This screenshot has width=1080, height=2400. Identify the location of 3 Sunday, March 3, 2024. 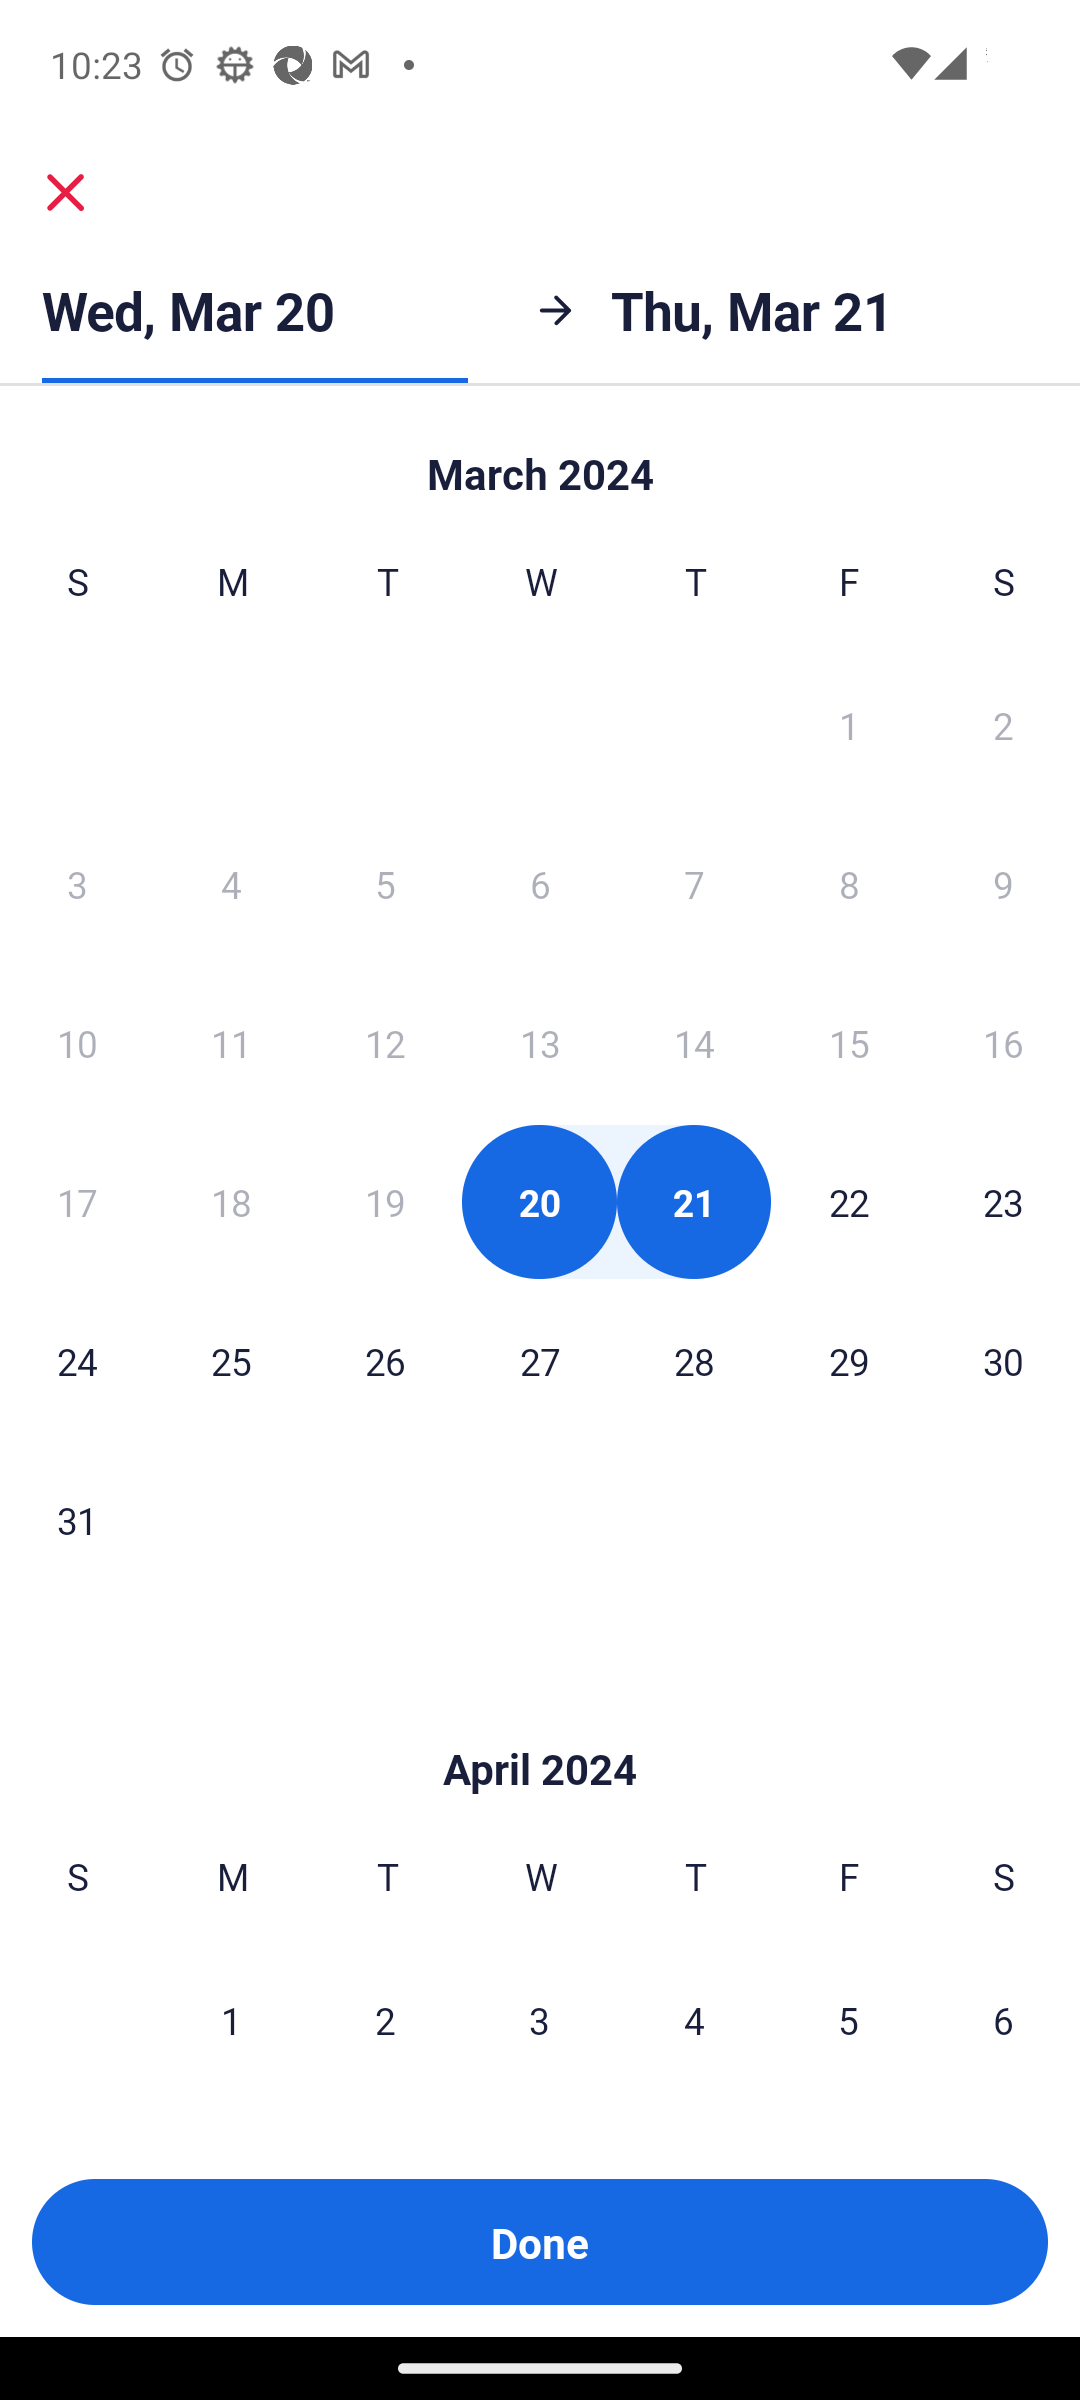
(77, 883).